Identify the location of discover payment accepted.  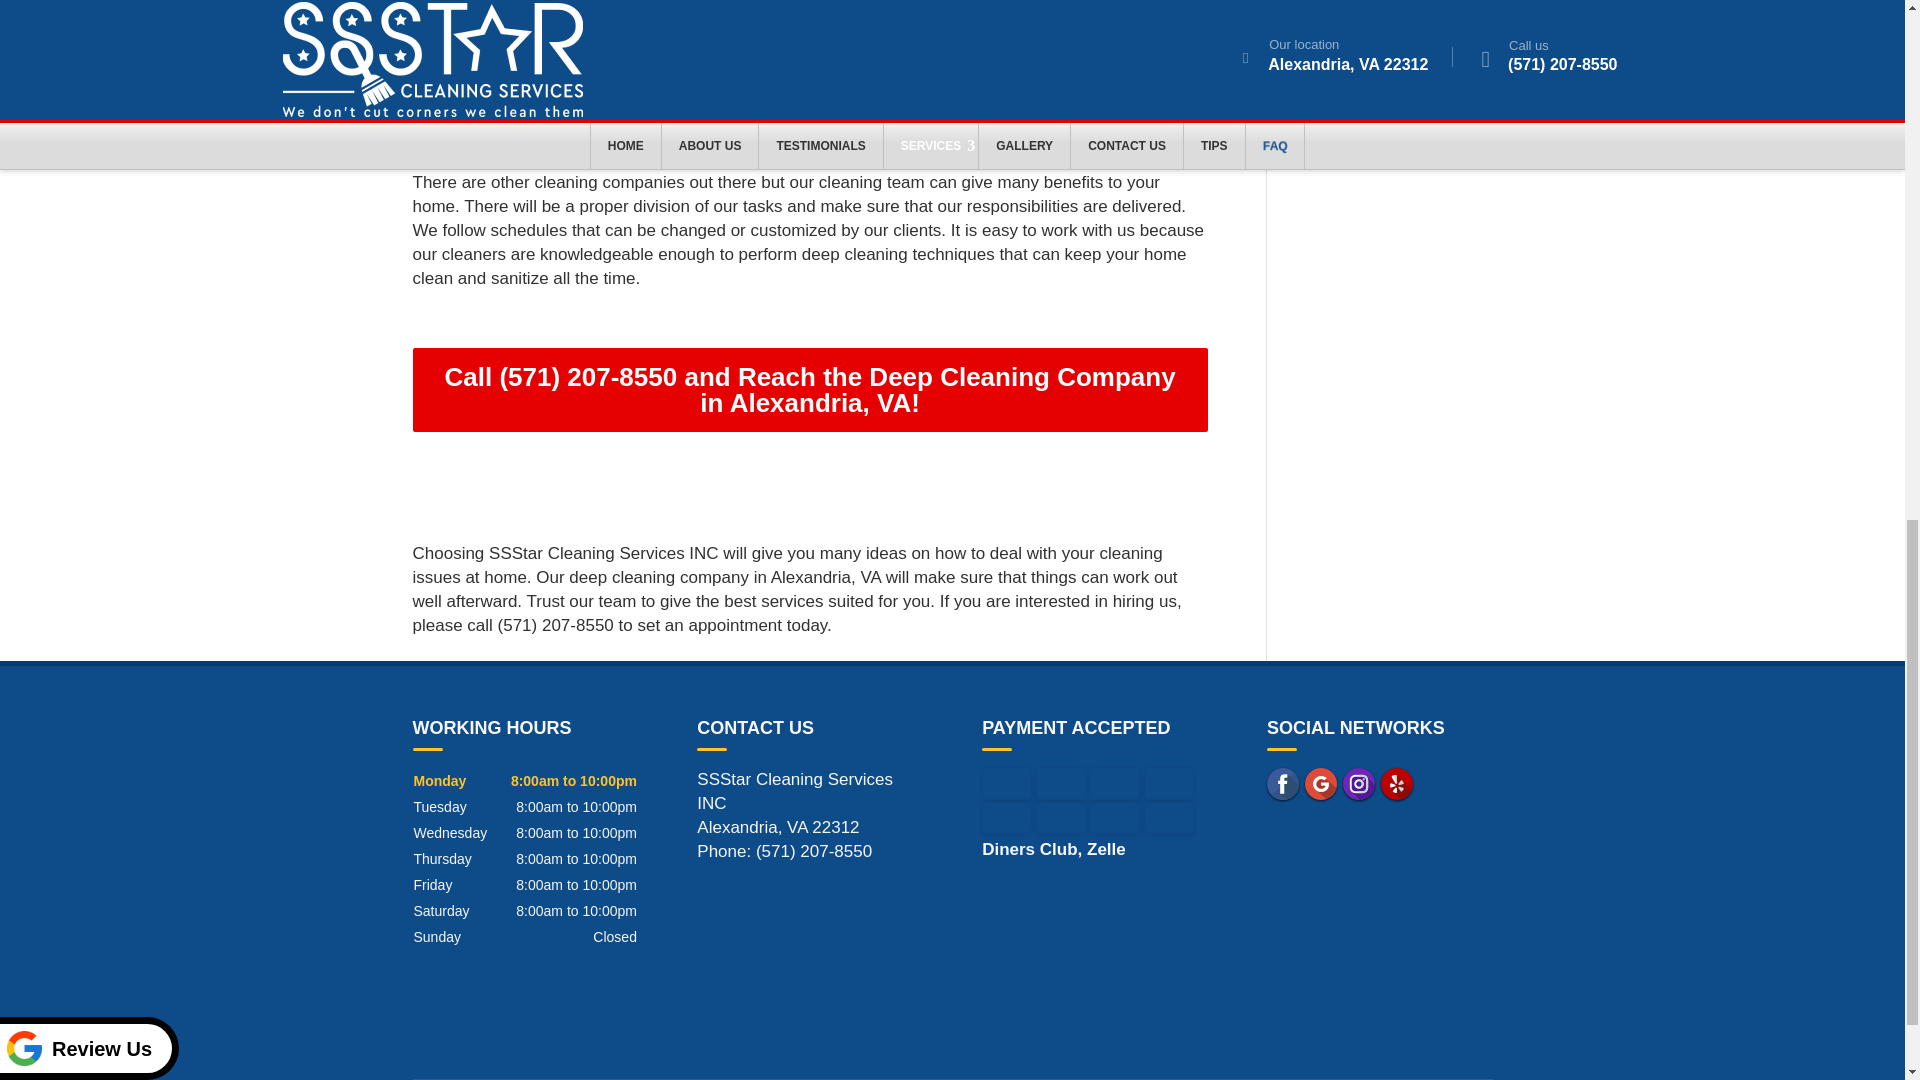
(1168, 784).